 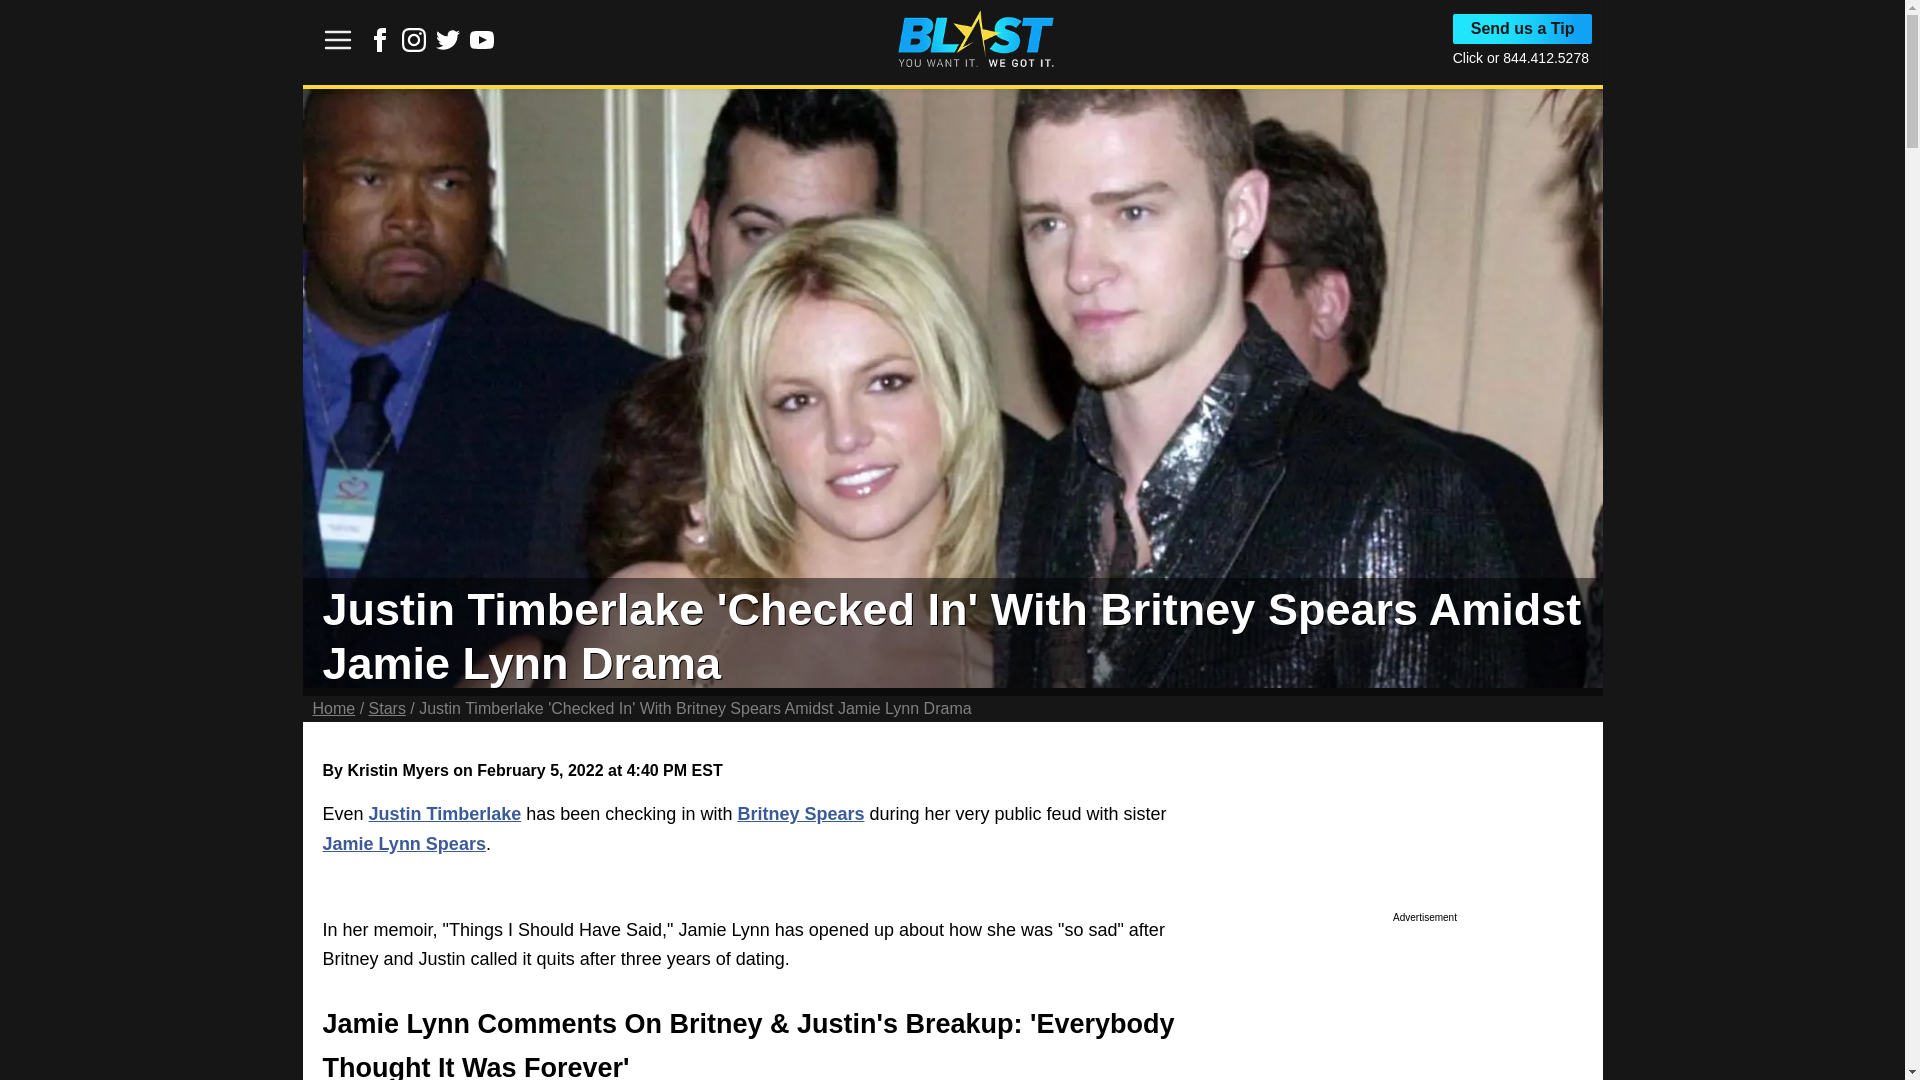 I want to click on Link to Twitter, so click(x=448, y=46).